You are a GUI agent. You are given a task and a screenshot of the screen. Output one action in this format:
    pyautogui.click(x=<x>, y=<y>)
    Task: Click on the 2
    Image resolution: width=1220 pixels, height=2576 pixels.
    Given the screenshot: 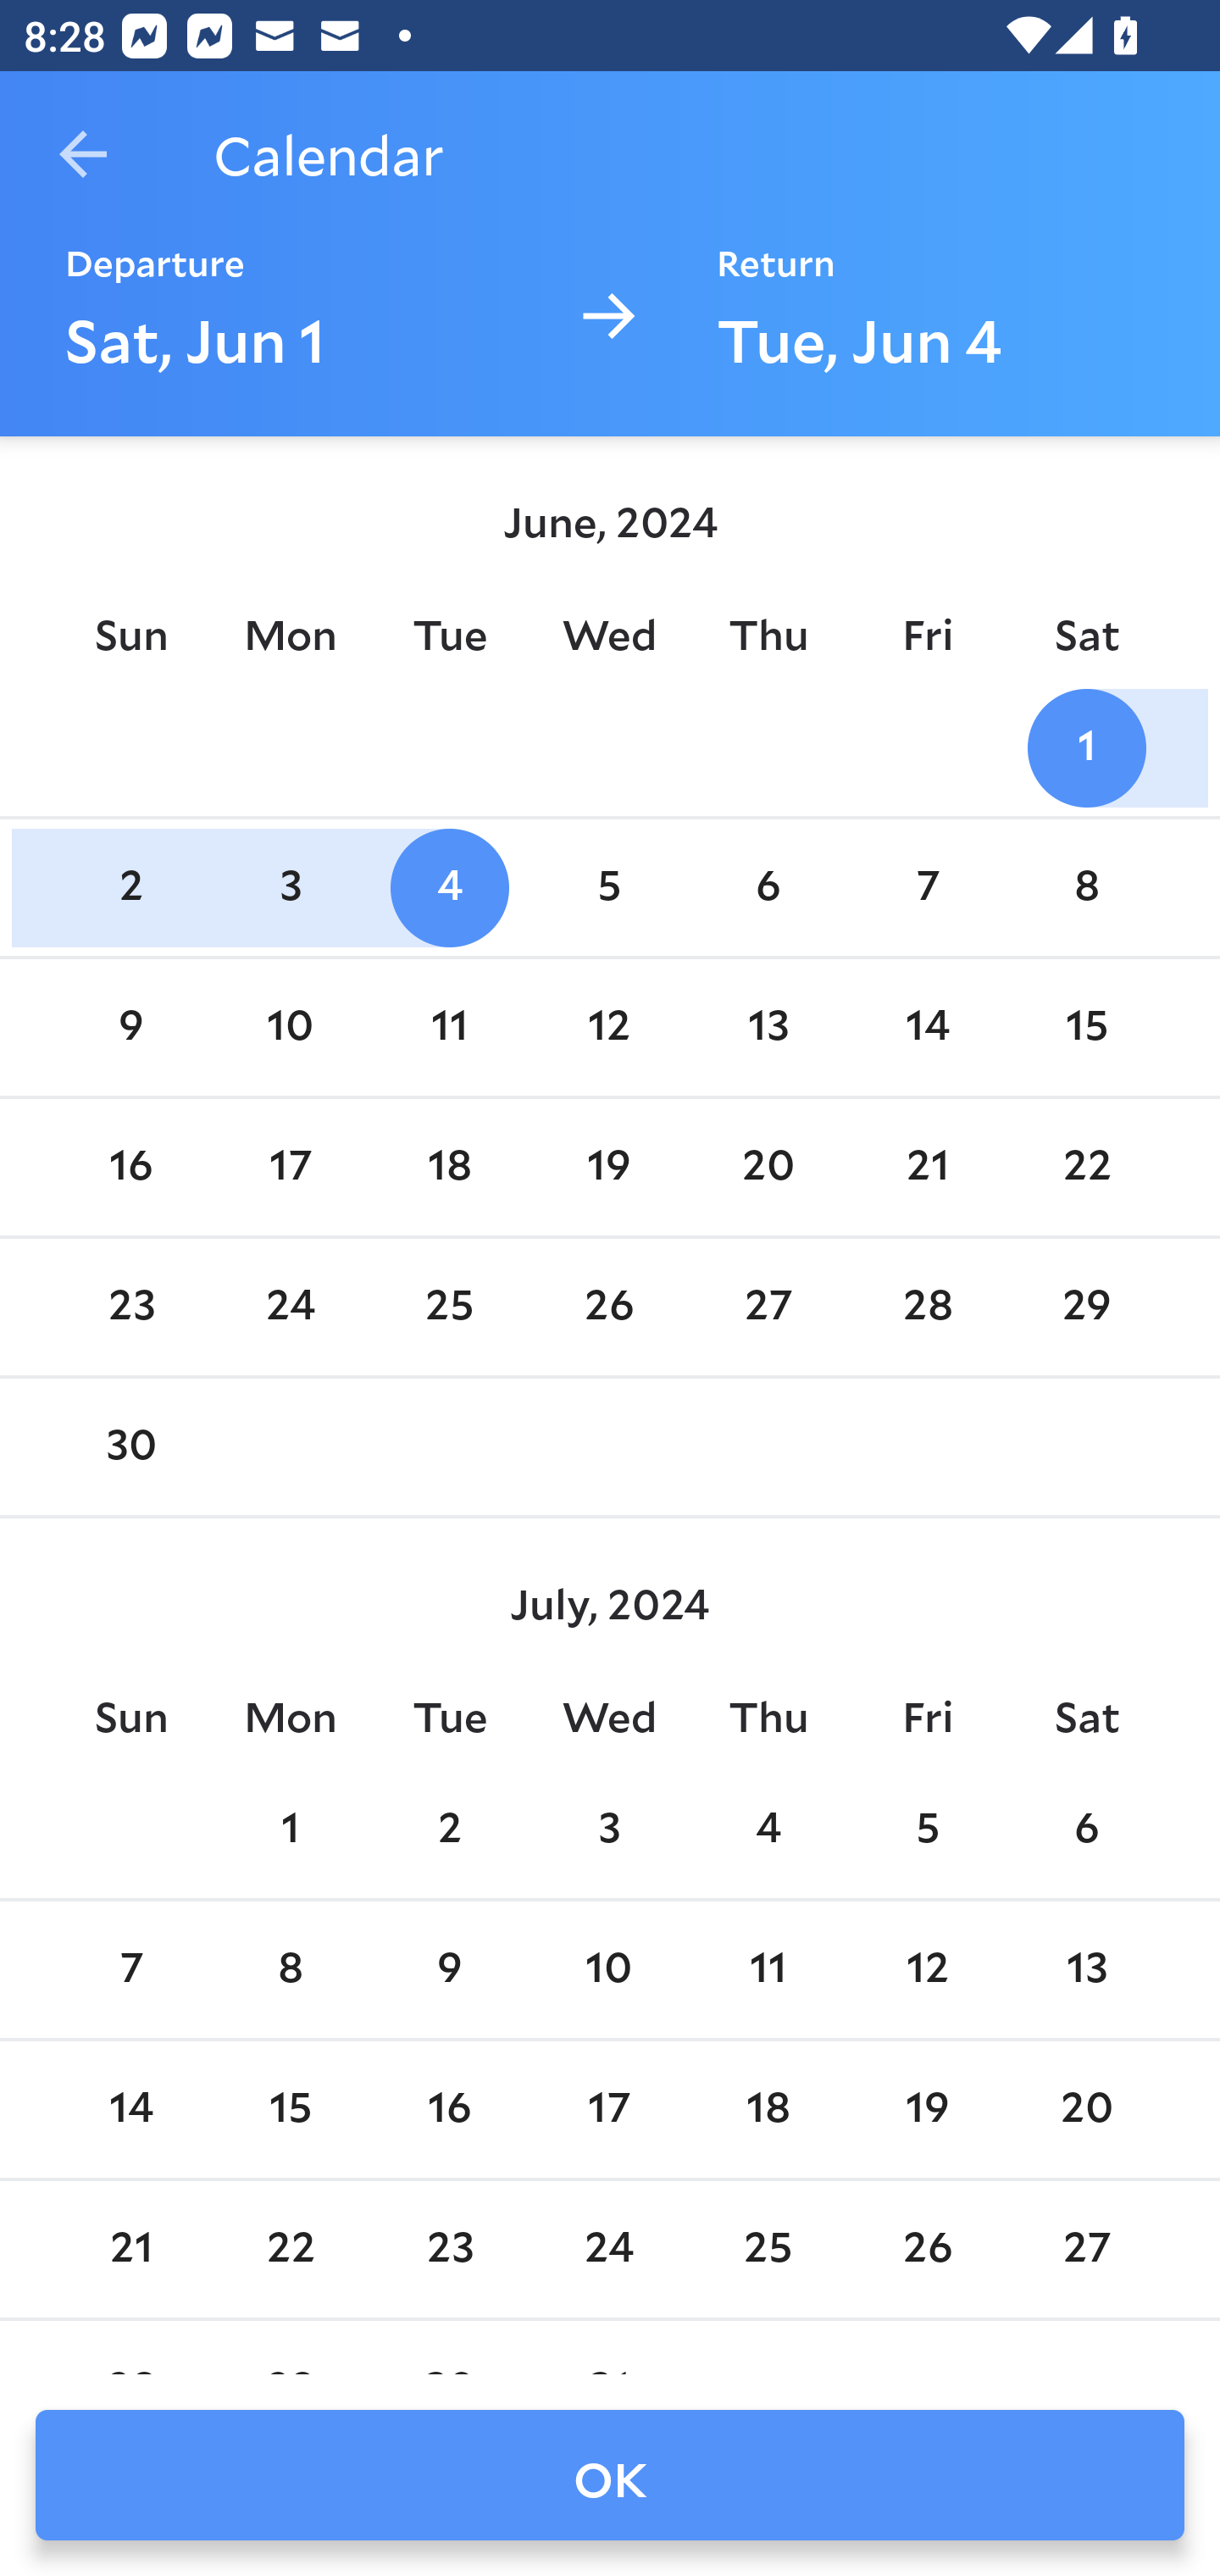 What is the action you would take?
    pyautogui.click(x=130, y=888)
    